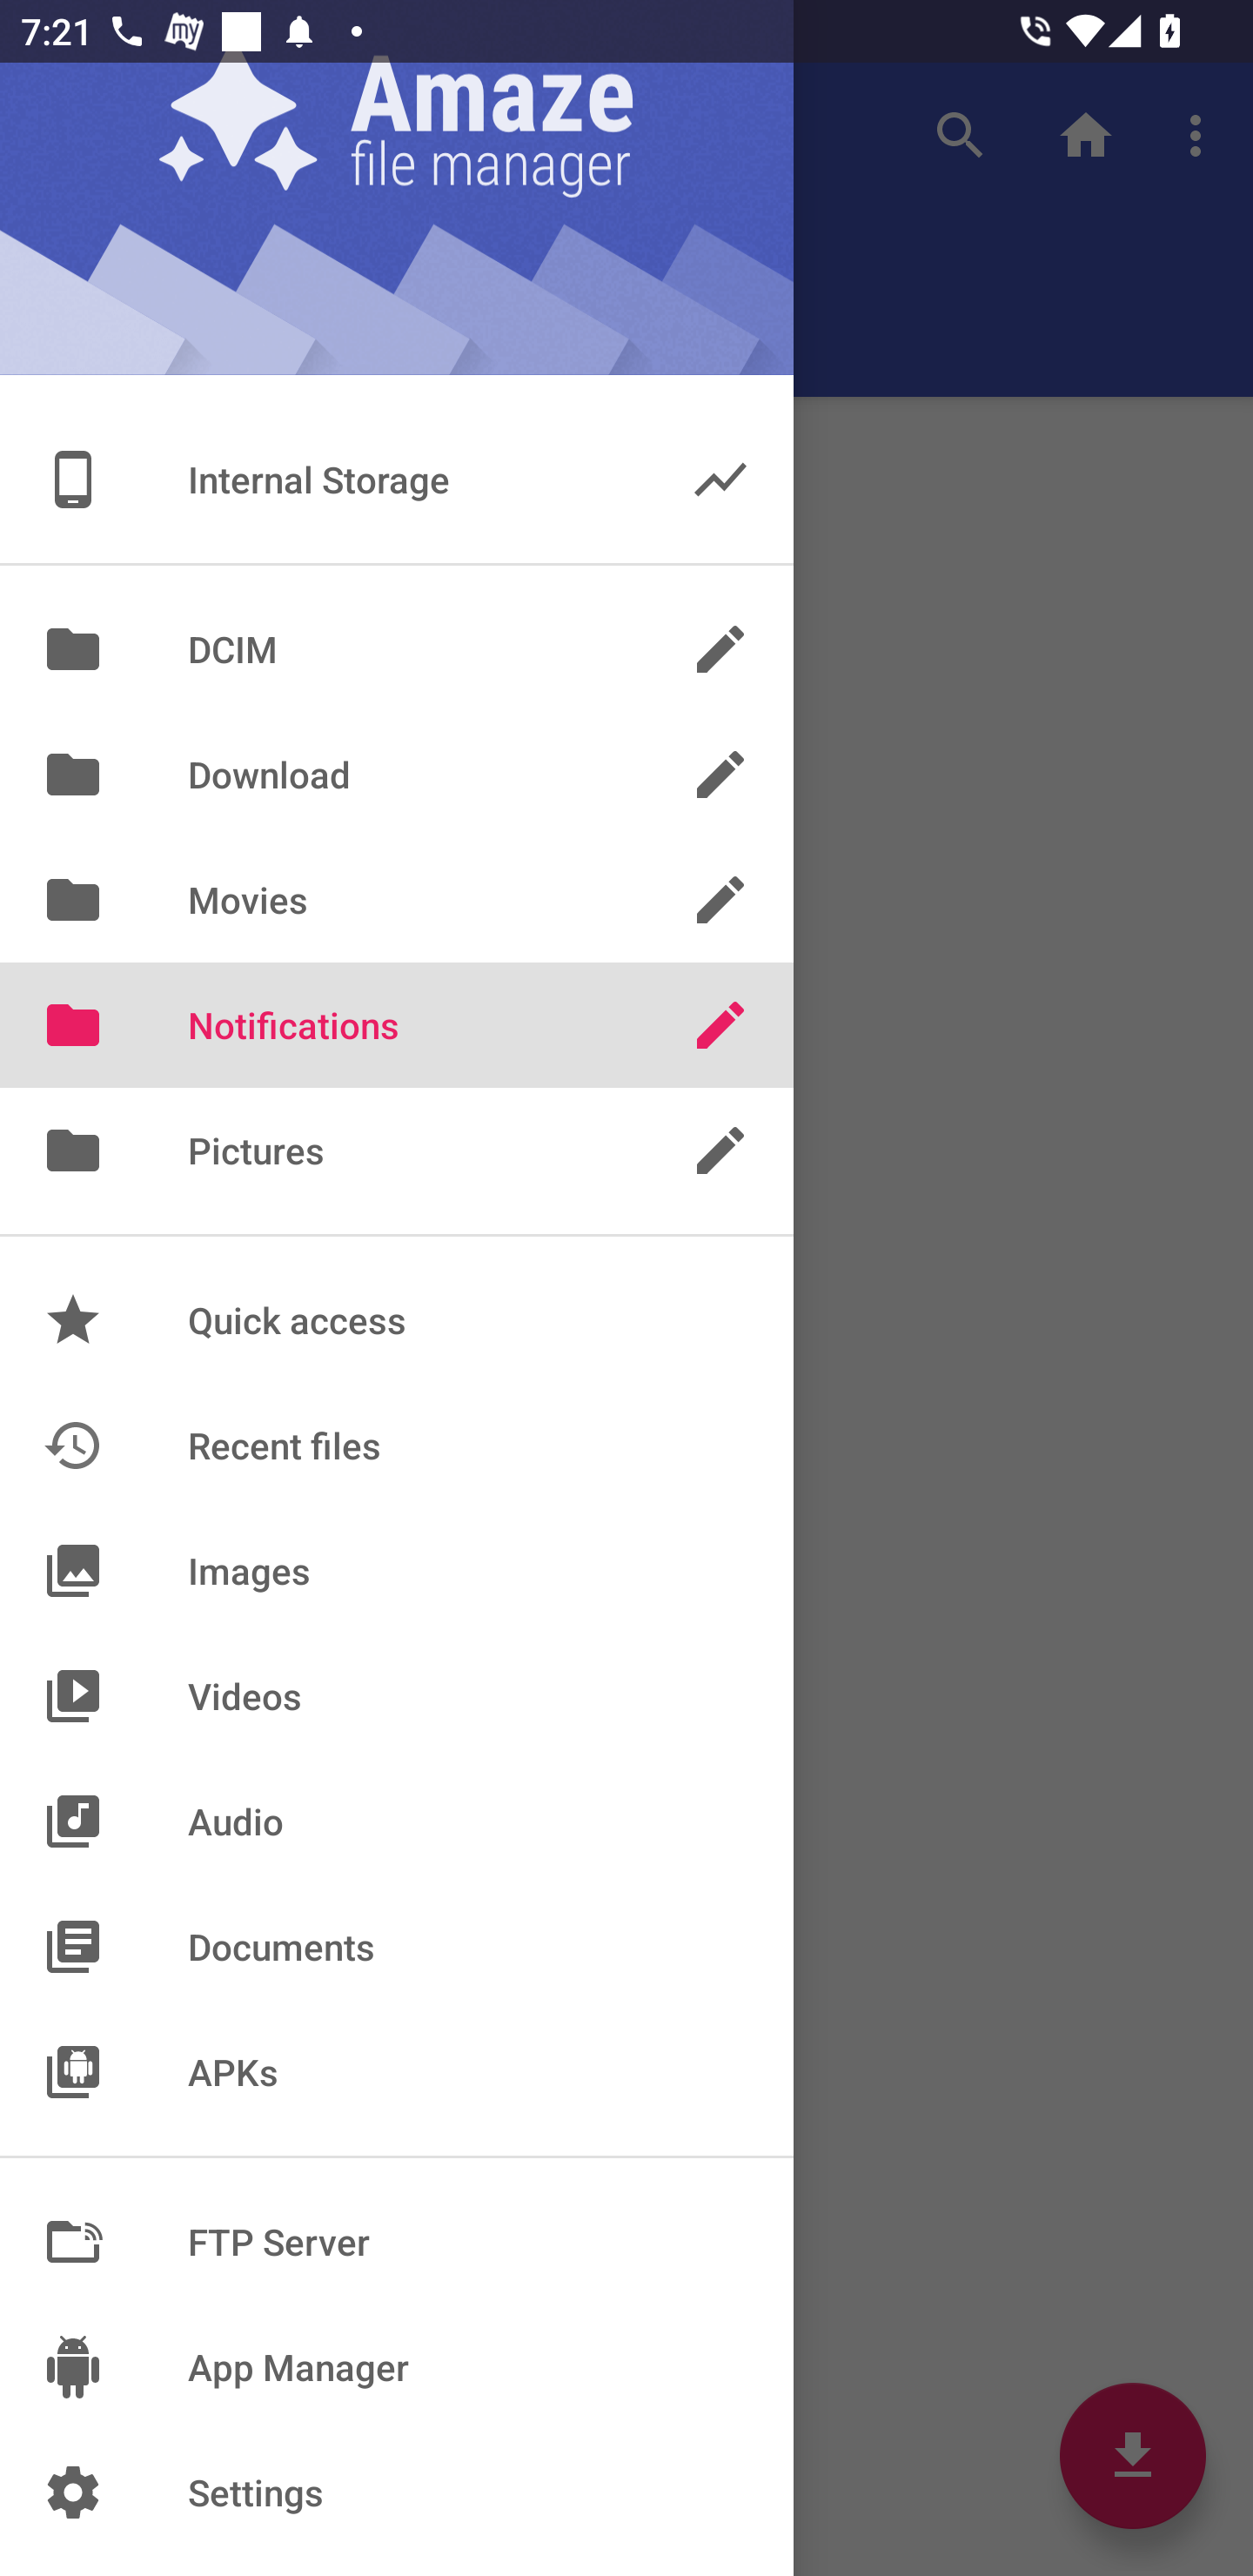 The width and height of the screenshot is (1253, 2576). Describe the element at coordinates (397, 1150) in the screenshot. I see `Pictures` at that location.